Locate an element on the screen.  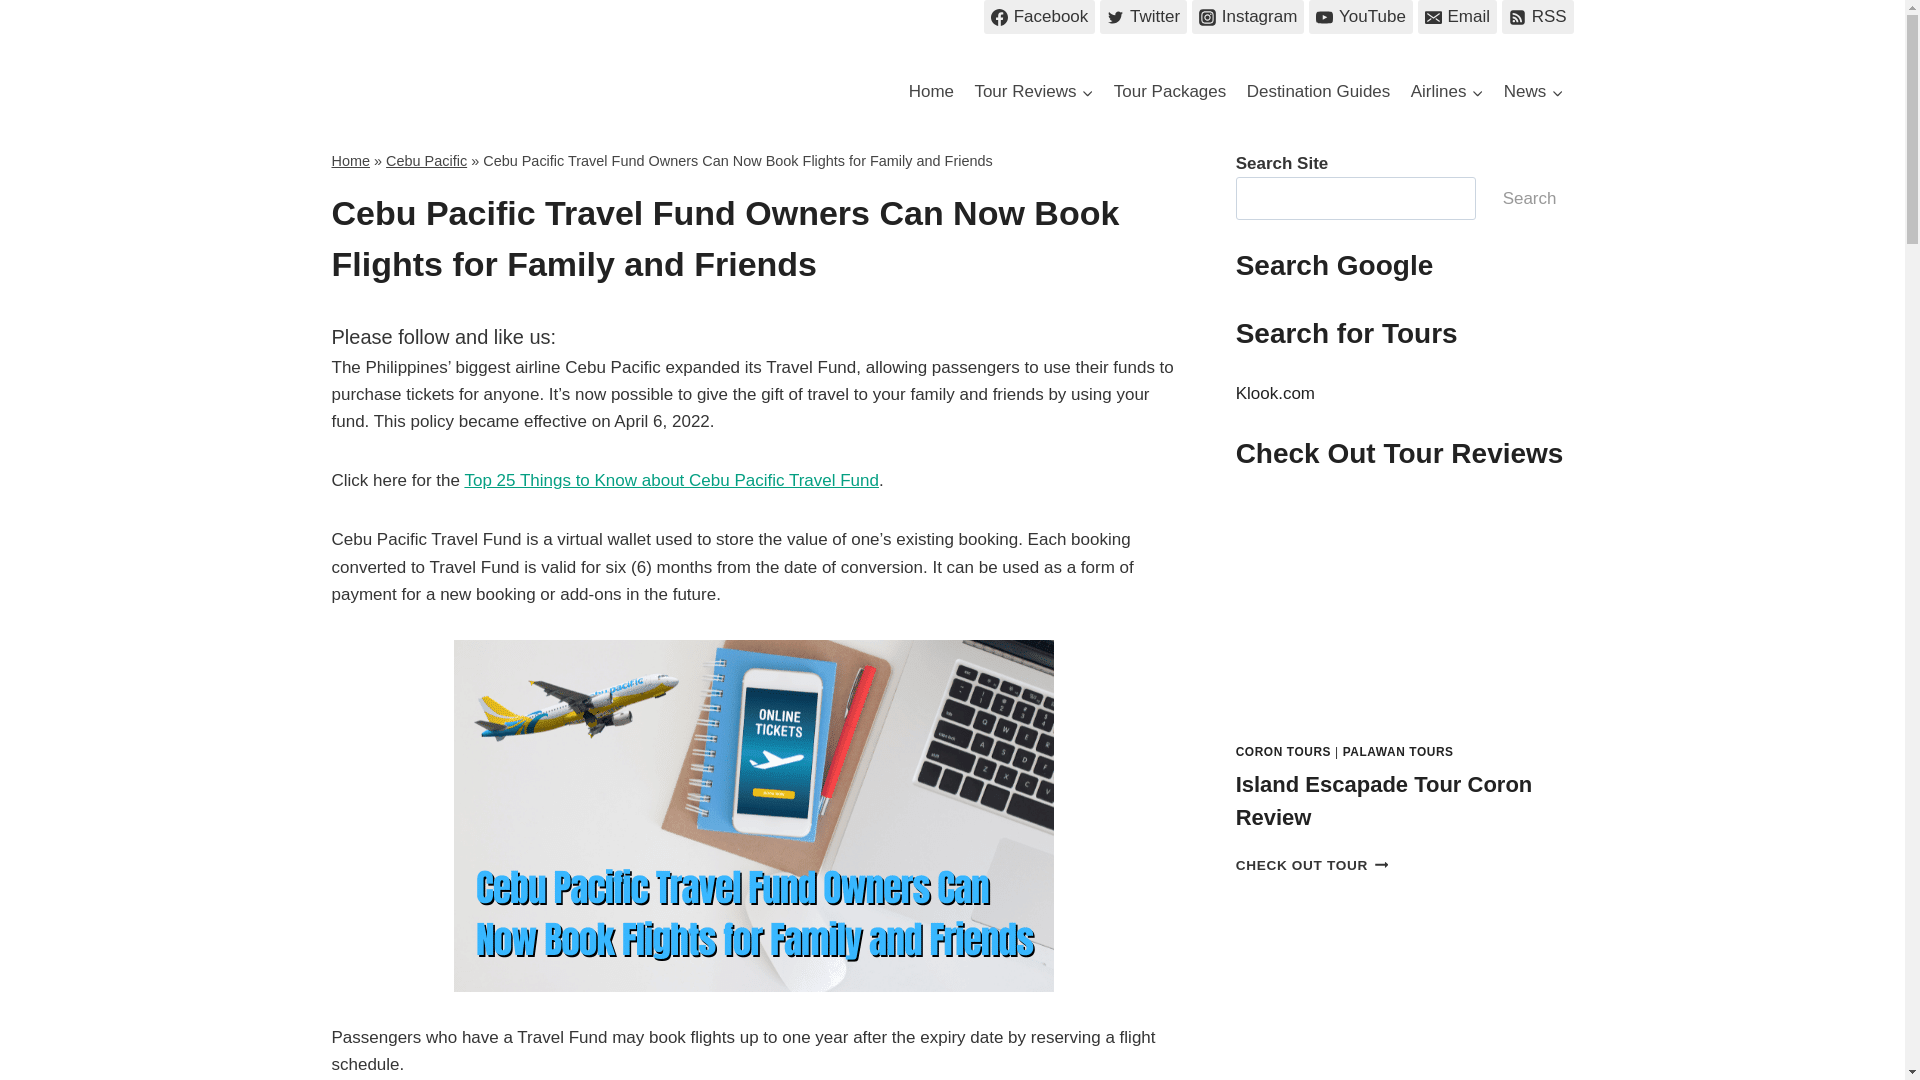
Tour Packages is located at coordinates (1170, 92).